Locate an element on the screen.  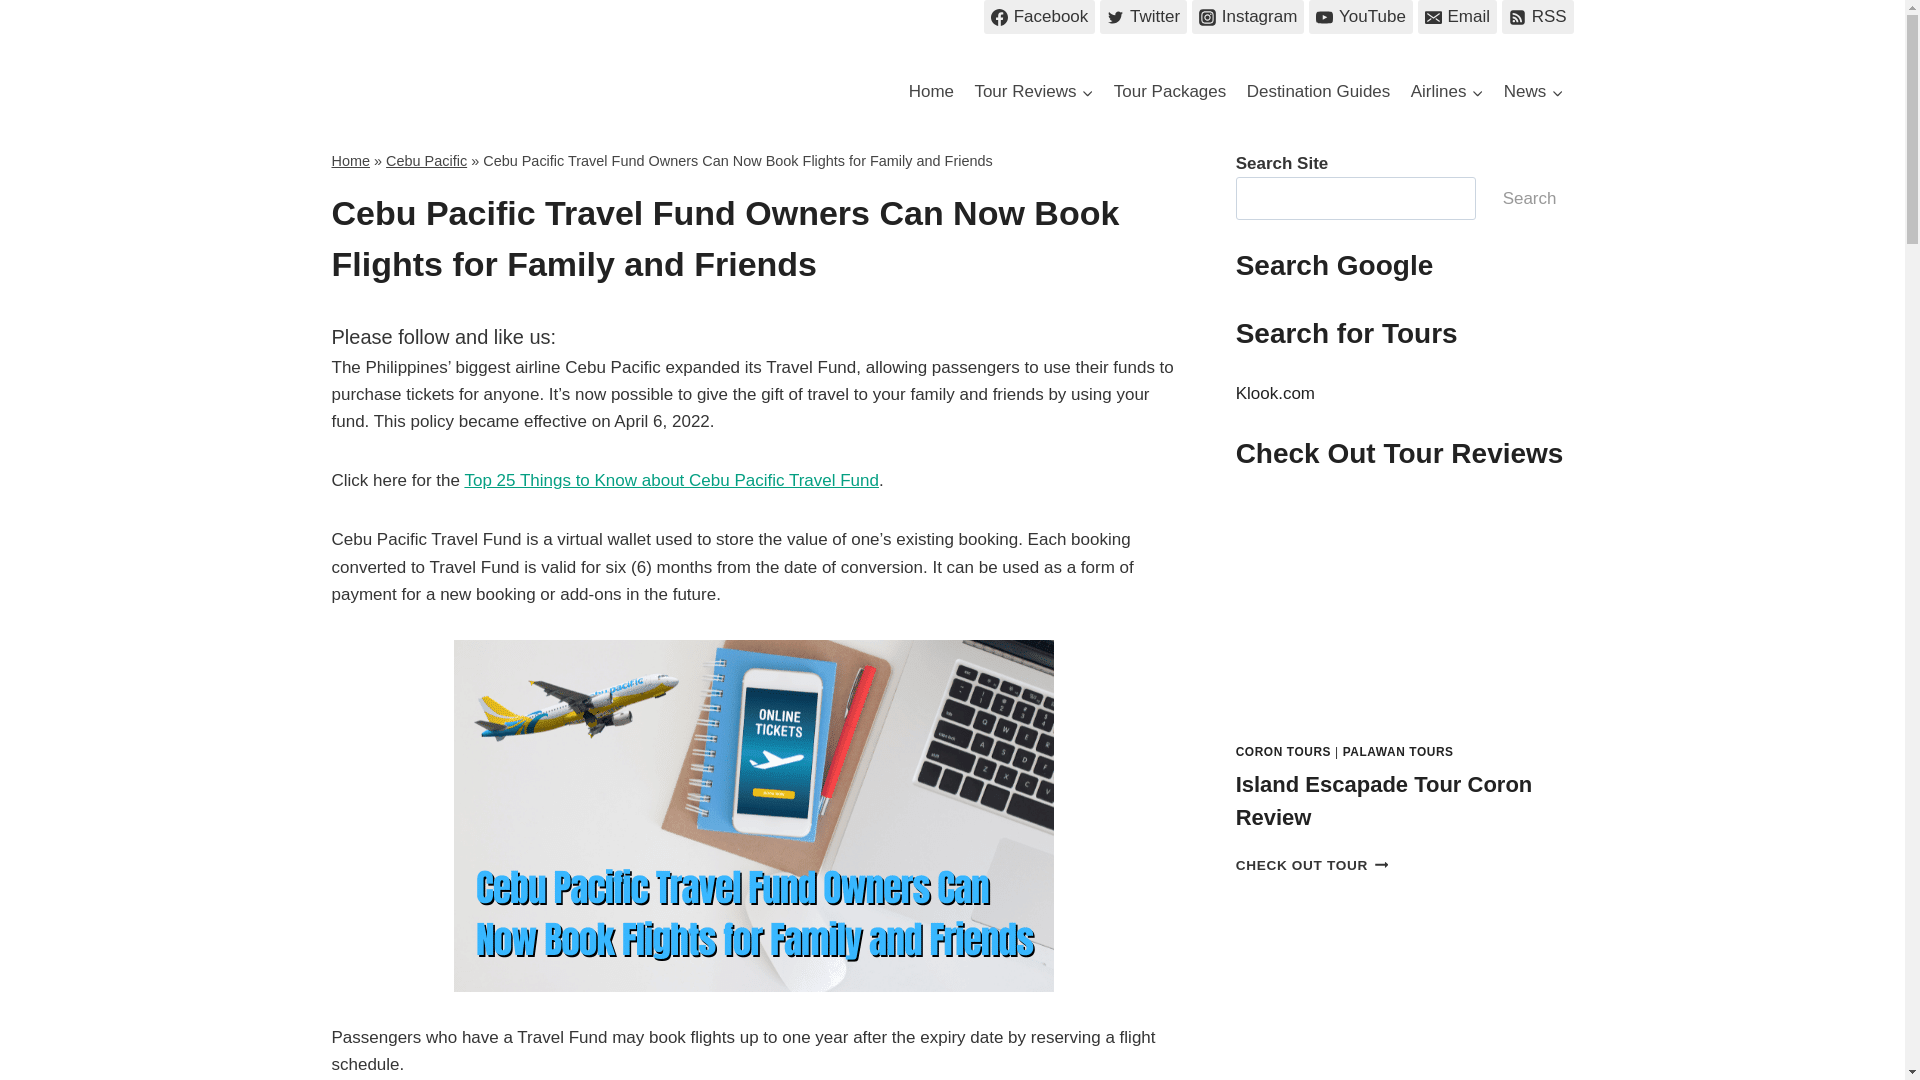
Tour Packages is located at coordinates (1170, 92).